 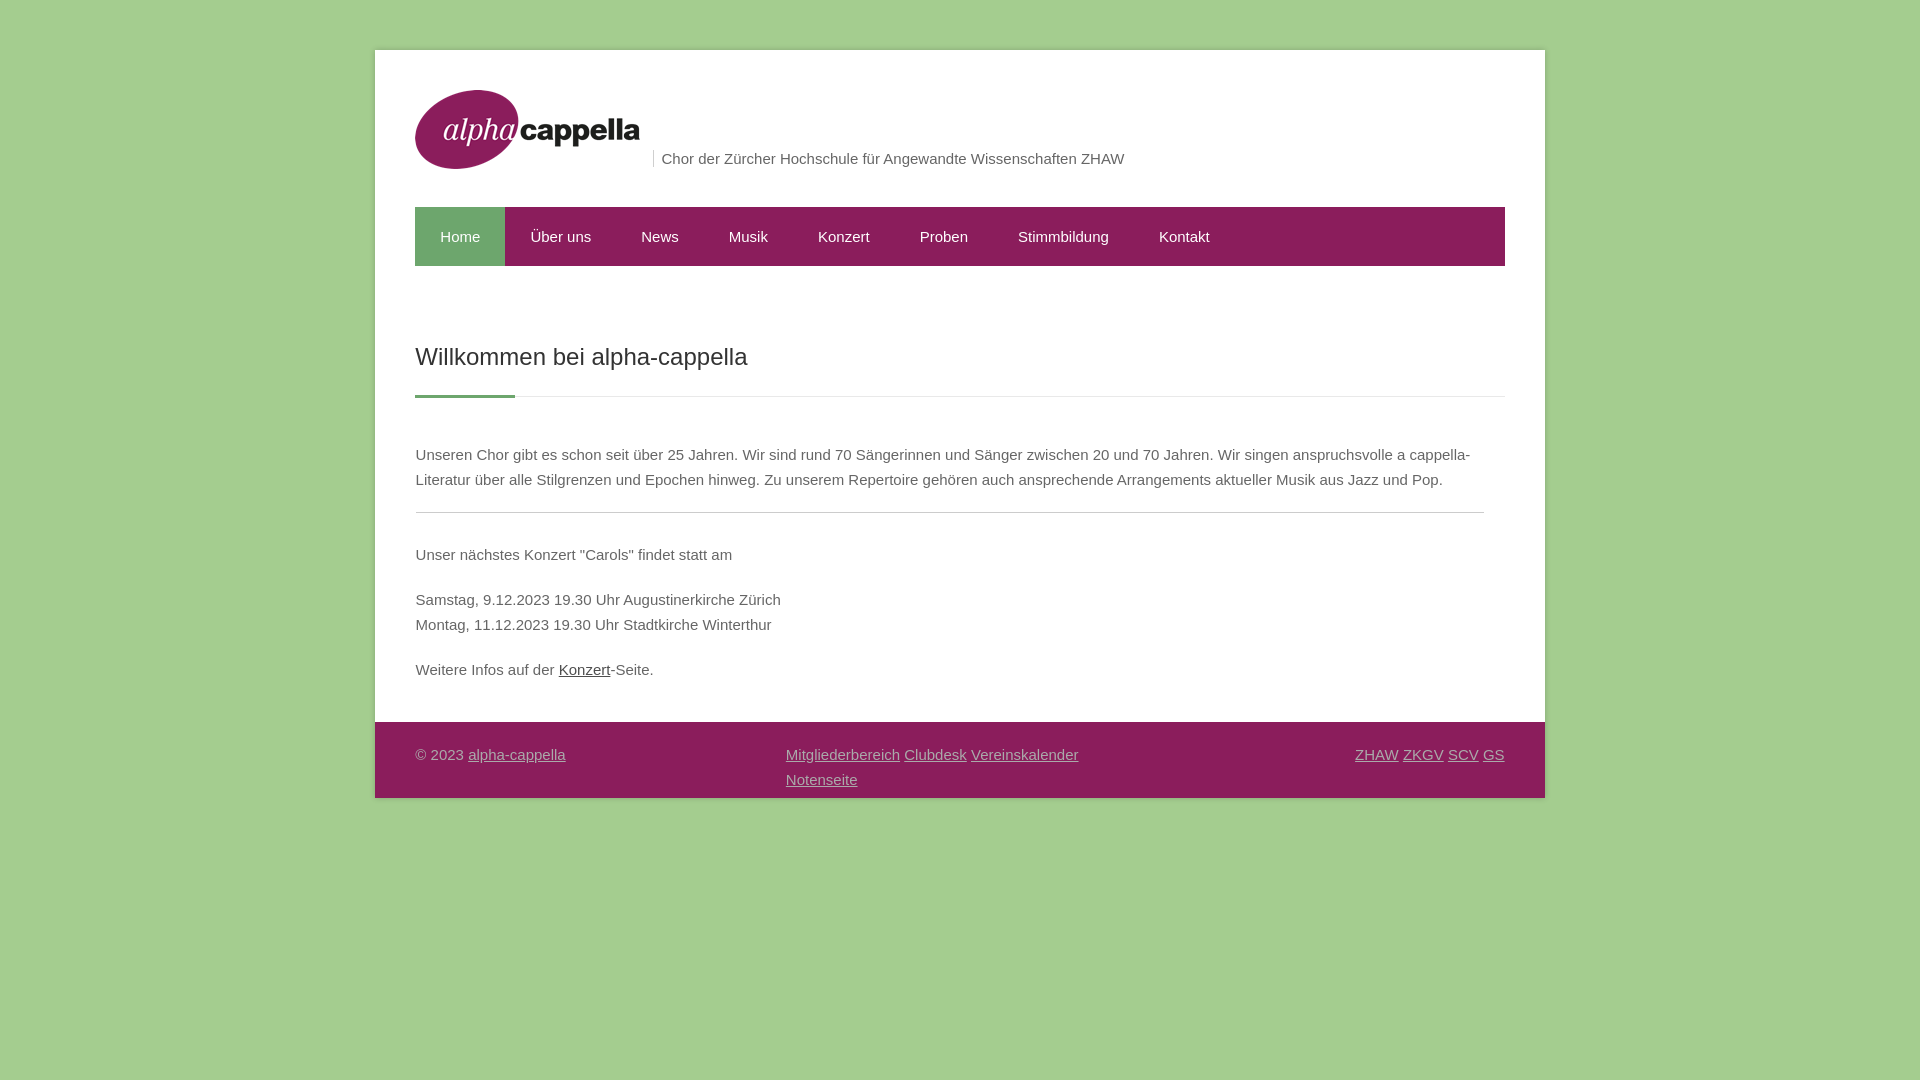 What do you see at coordinates (843, 754) in the screenshot?
I see `Mitgliederbereich` at bounding box center [843, 754].